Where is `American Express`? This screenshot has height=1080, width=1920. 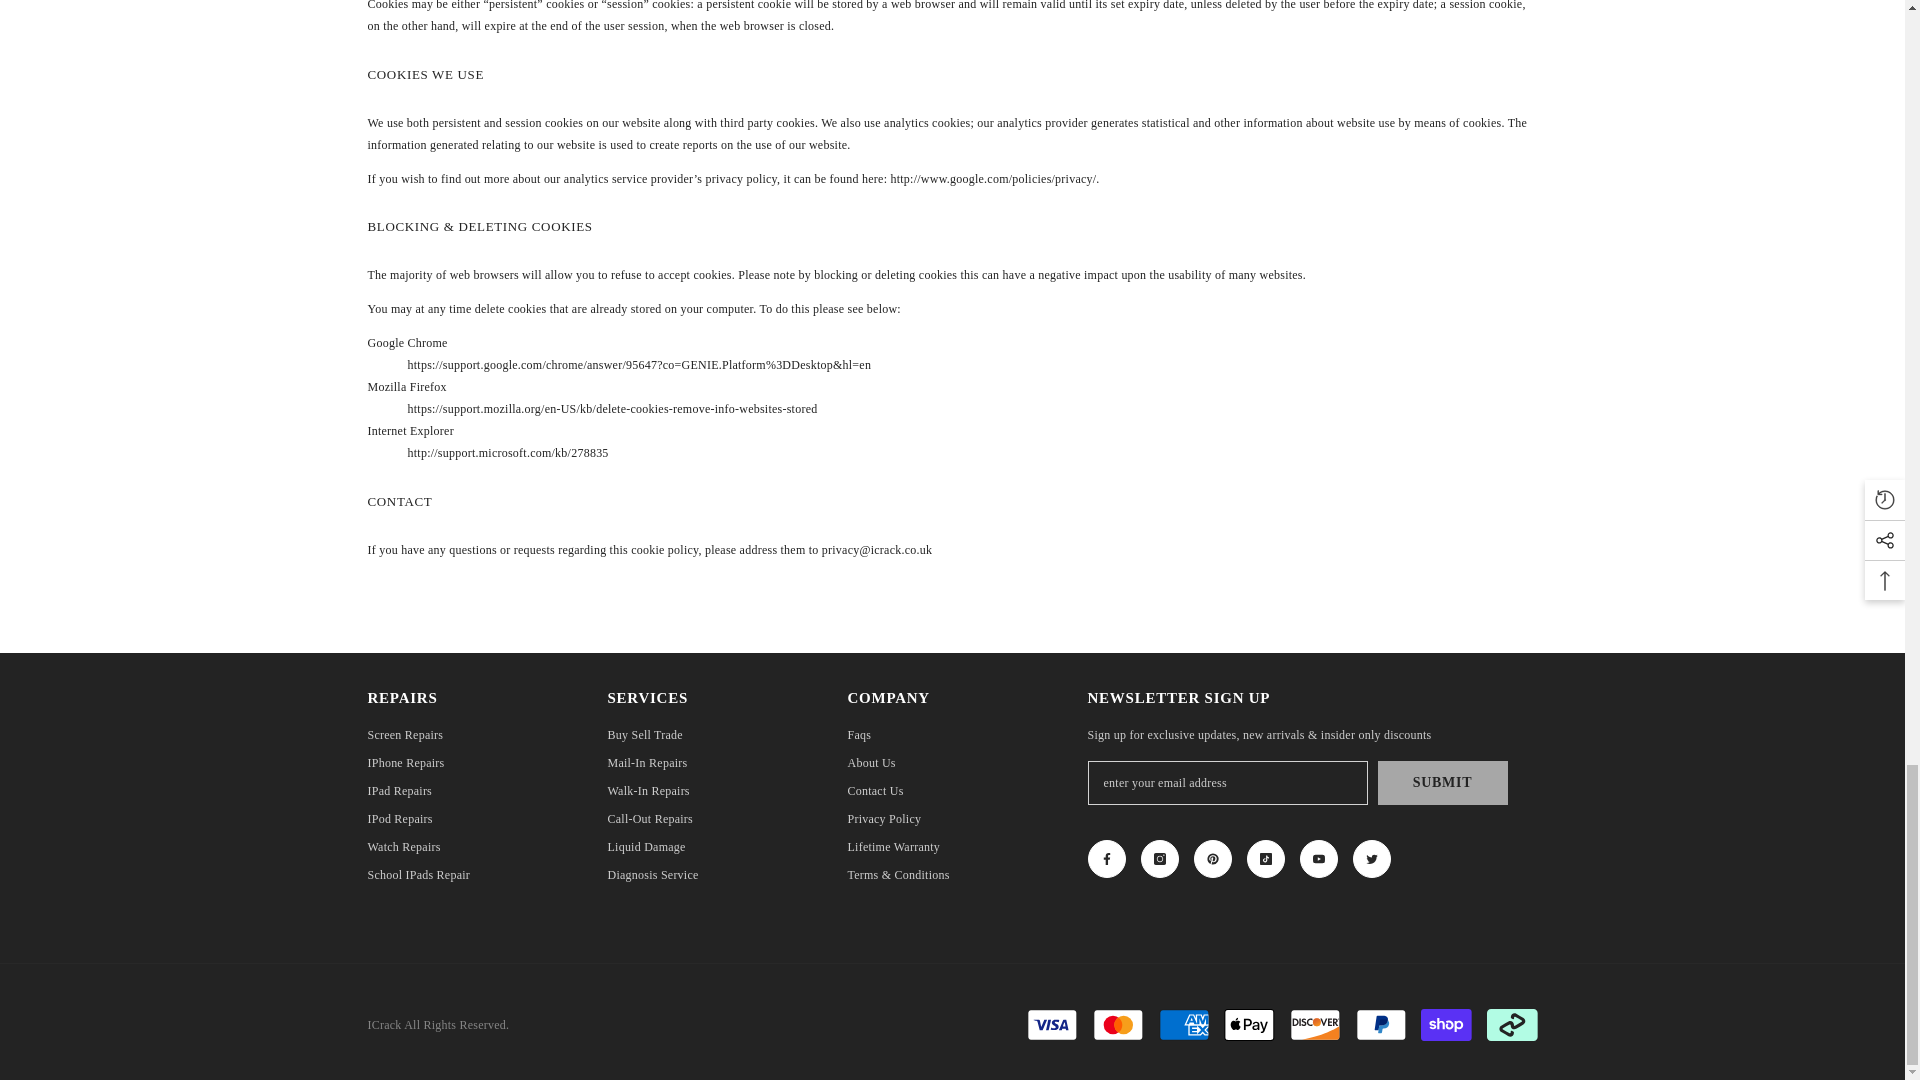 American Express is located at coordinates (1184, 1024).